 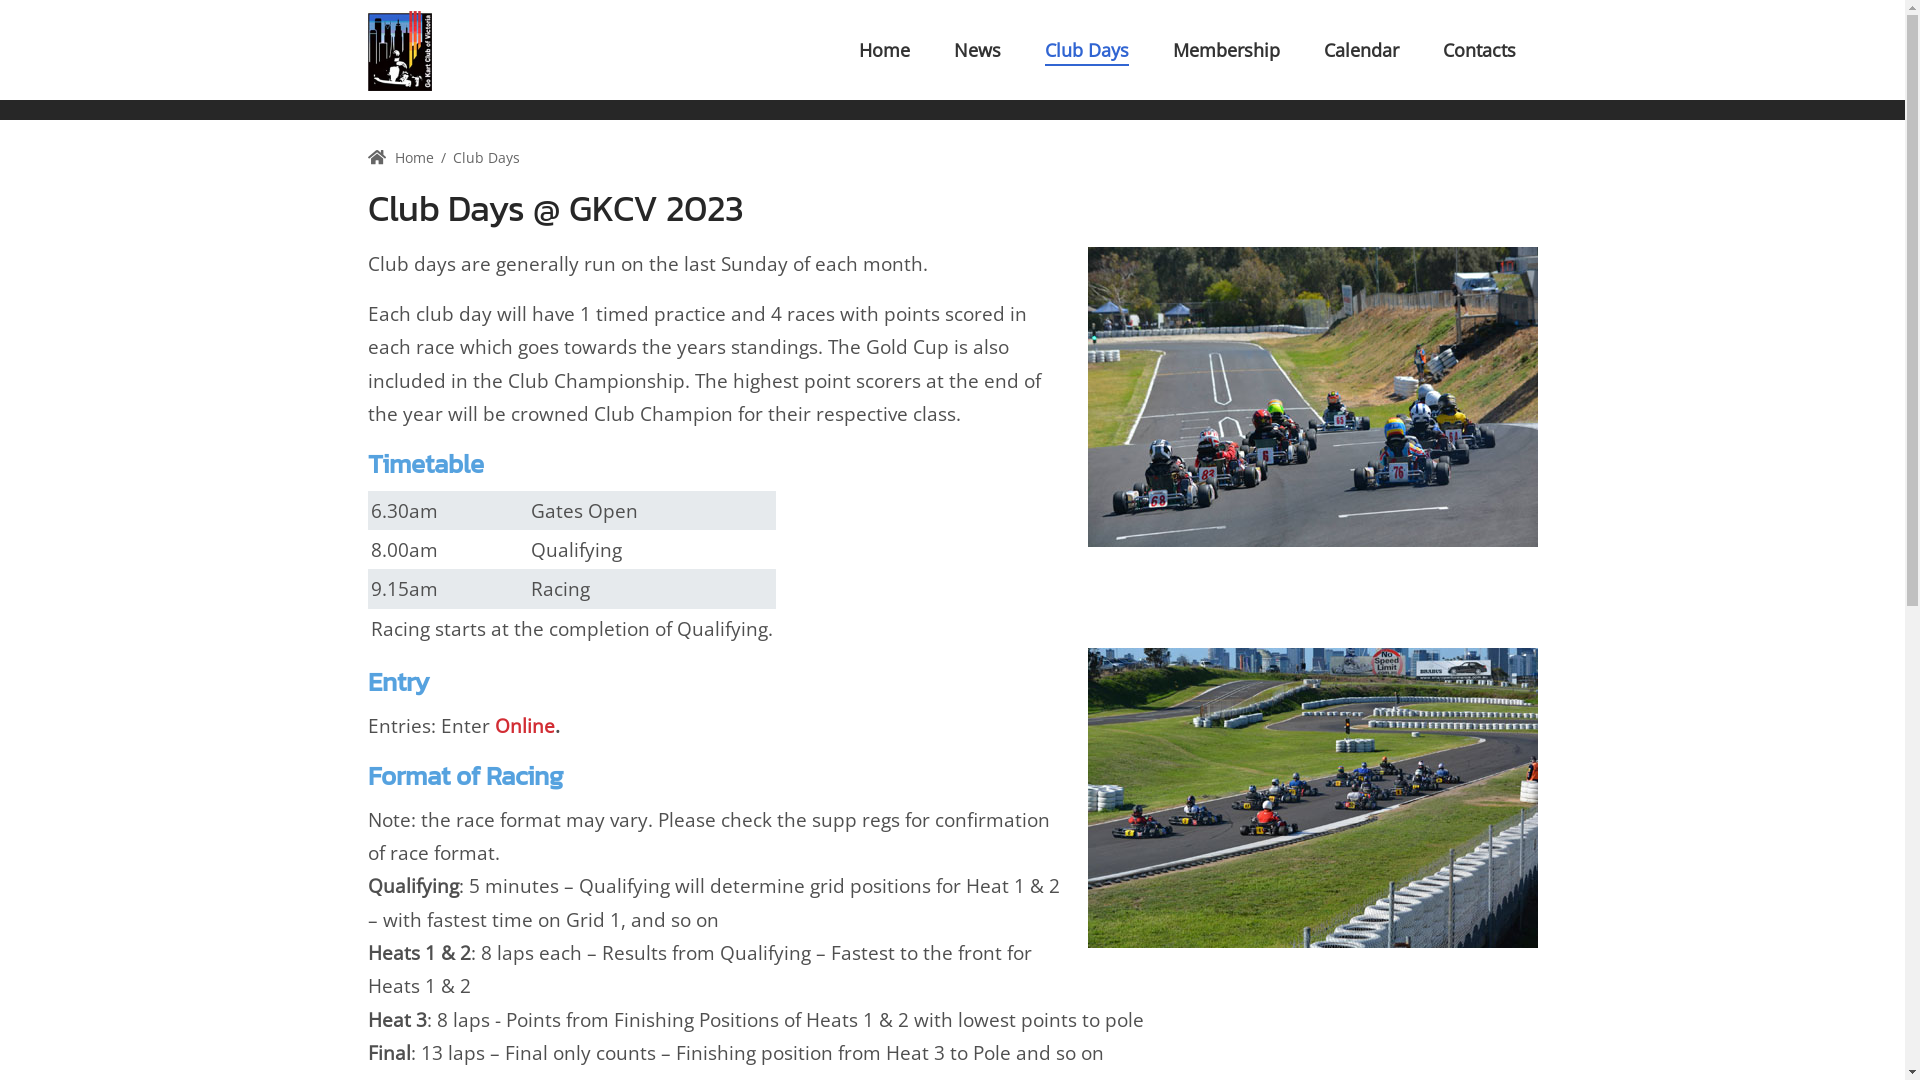 I want to click on Membership, so click(x=1226, y=50).